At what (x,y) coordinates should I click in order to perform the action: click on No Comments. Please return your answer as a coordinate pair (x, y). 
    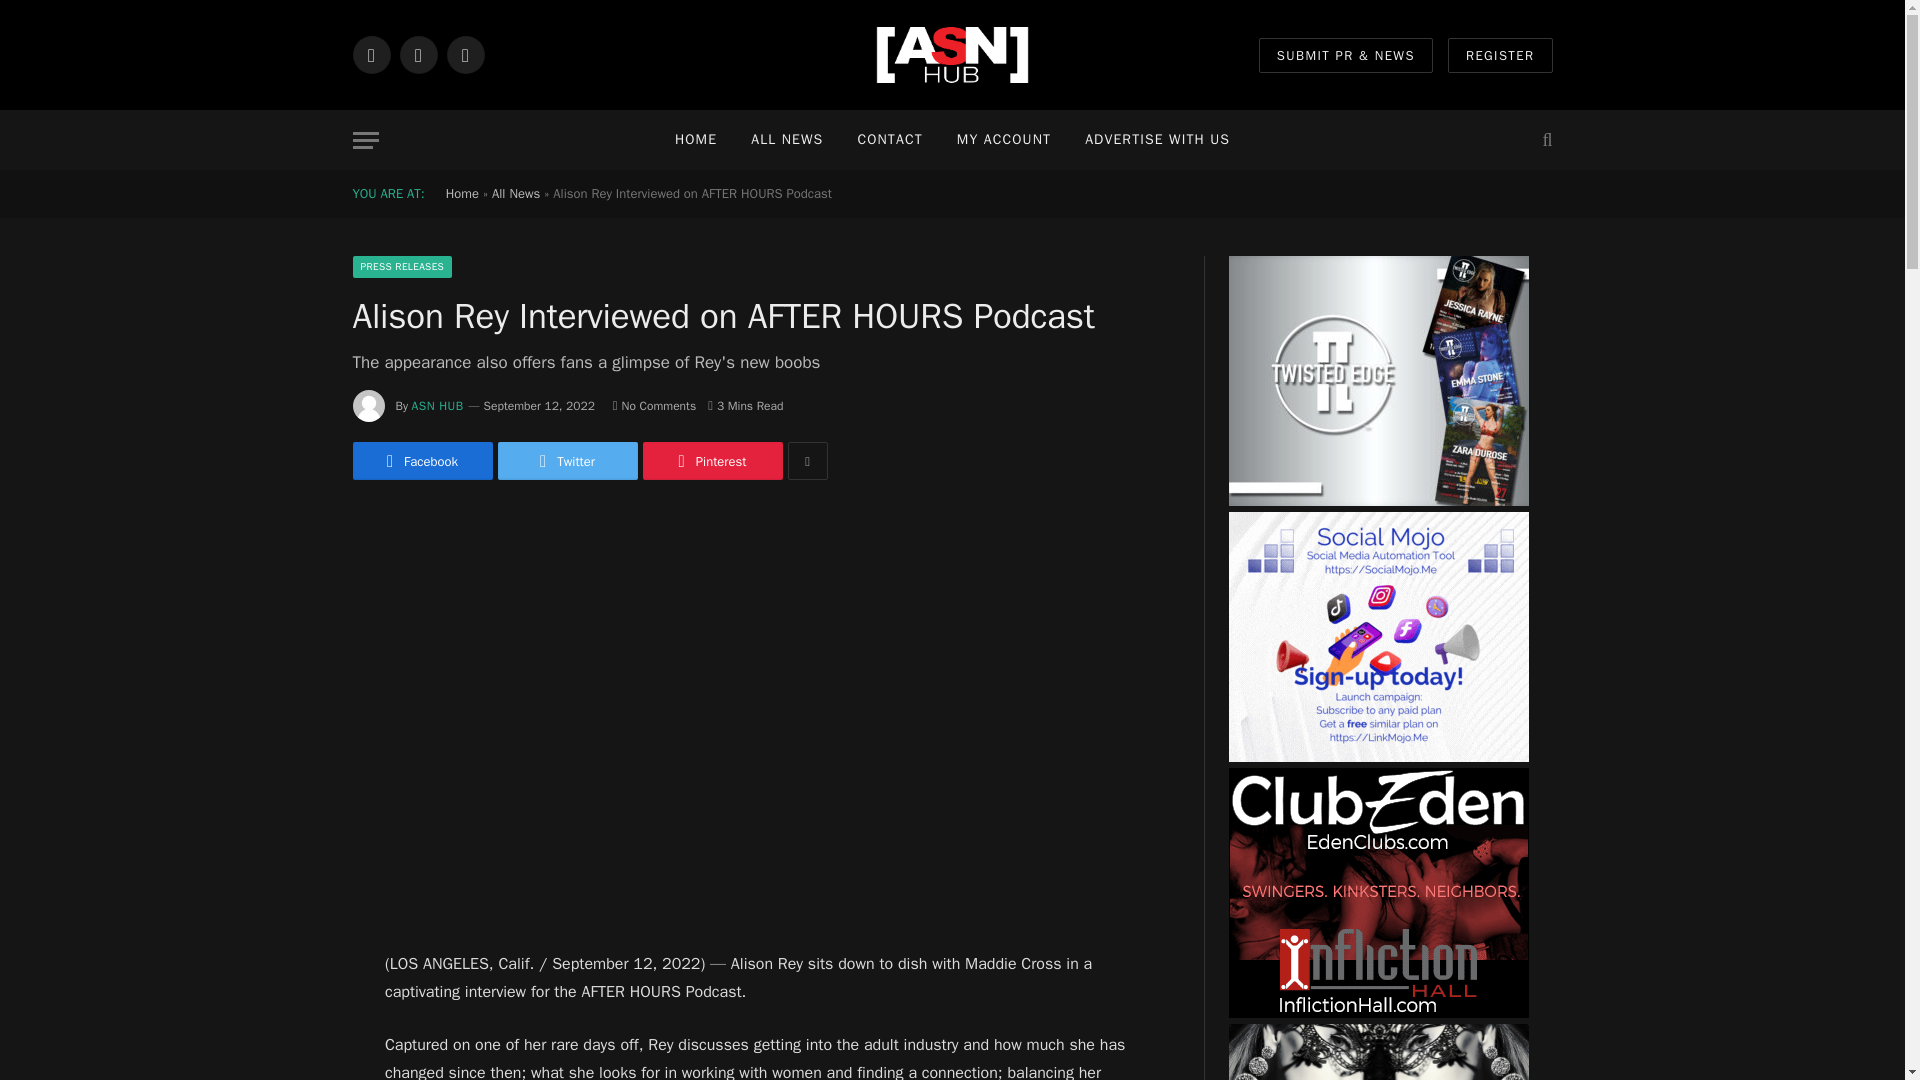
    Looking at the image, I should click on (654, 406).